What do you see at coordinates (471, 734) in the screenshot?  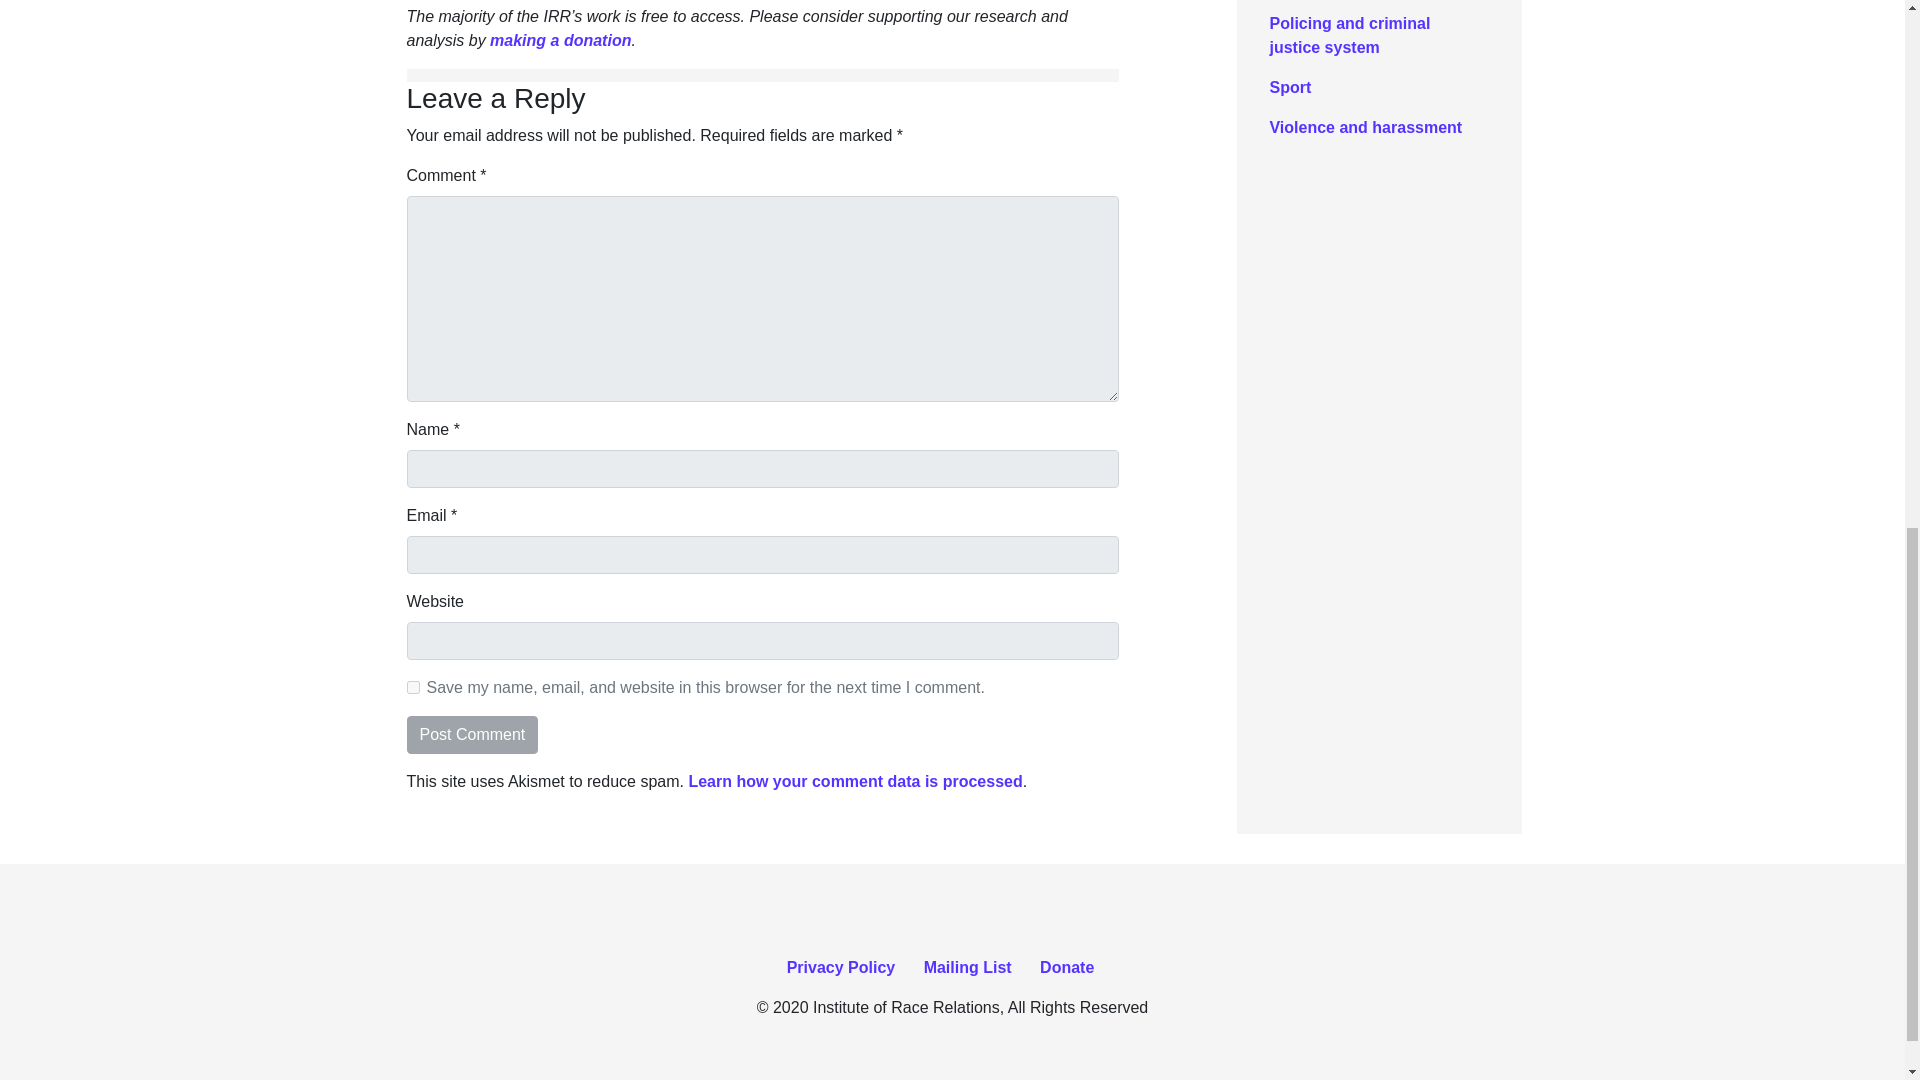 I see `Post Comment` at bounding box center [471, 734].